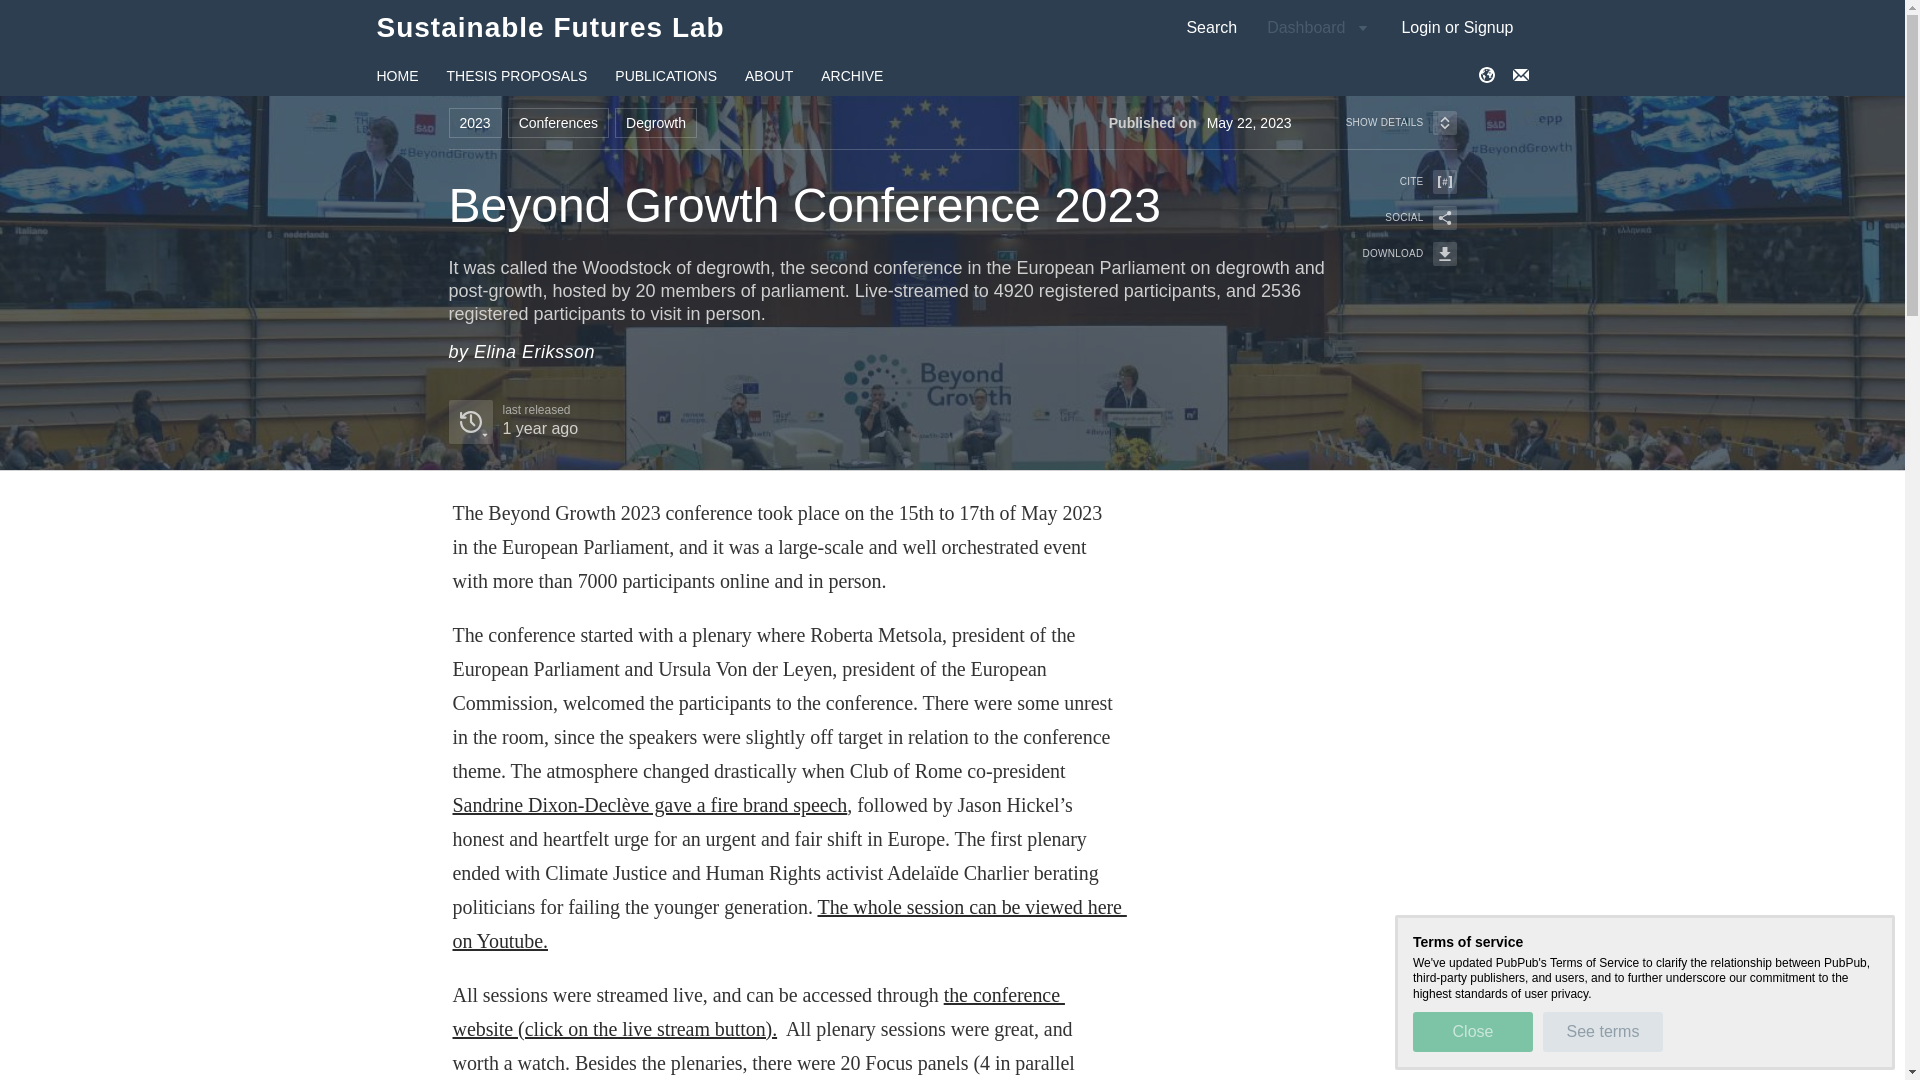  What do you see at coordinates (1396, 182) in the screenshot?
I see `CITE` at bounding box center [1396, 182].